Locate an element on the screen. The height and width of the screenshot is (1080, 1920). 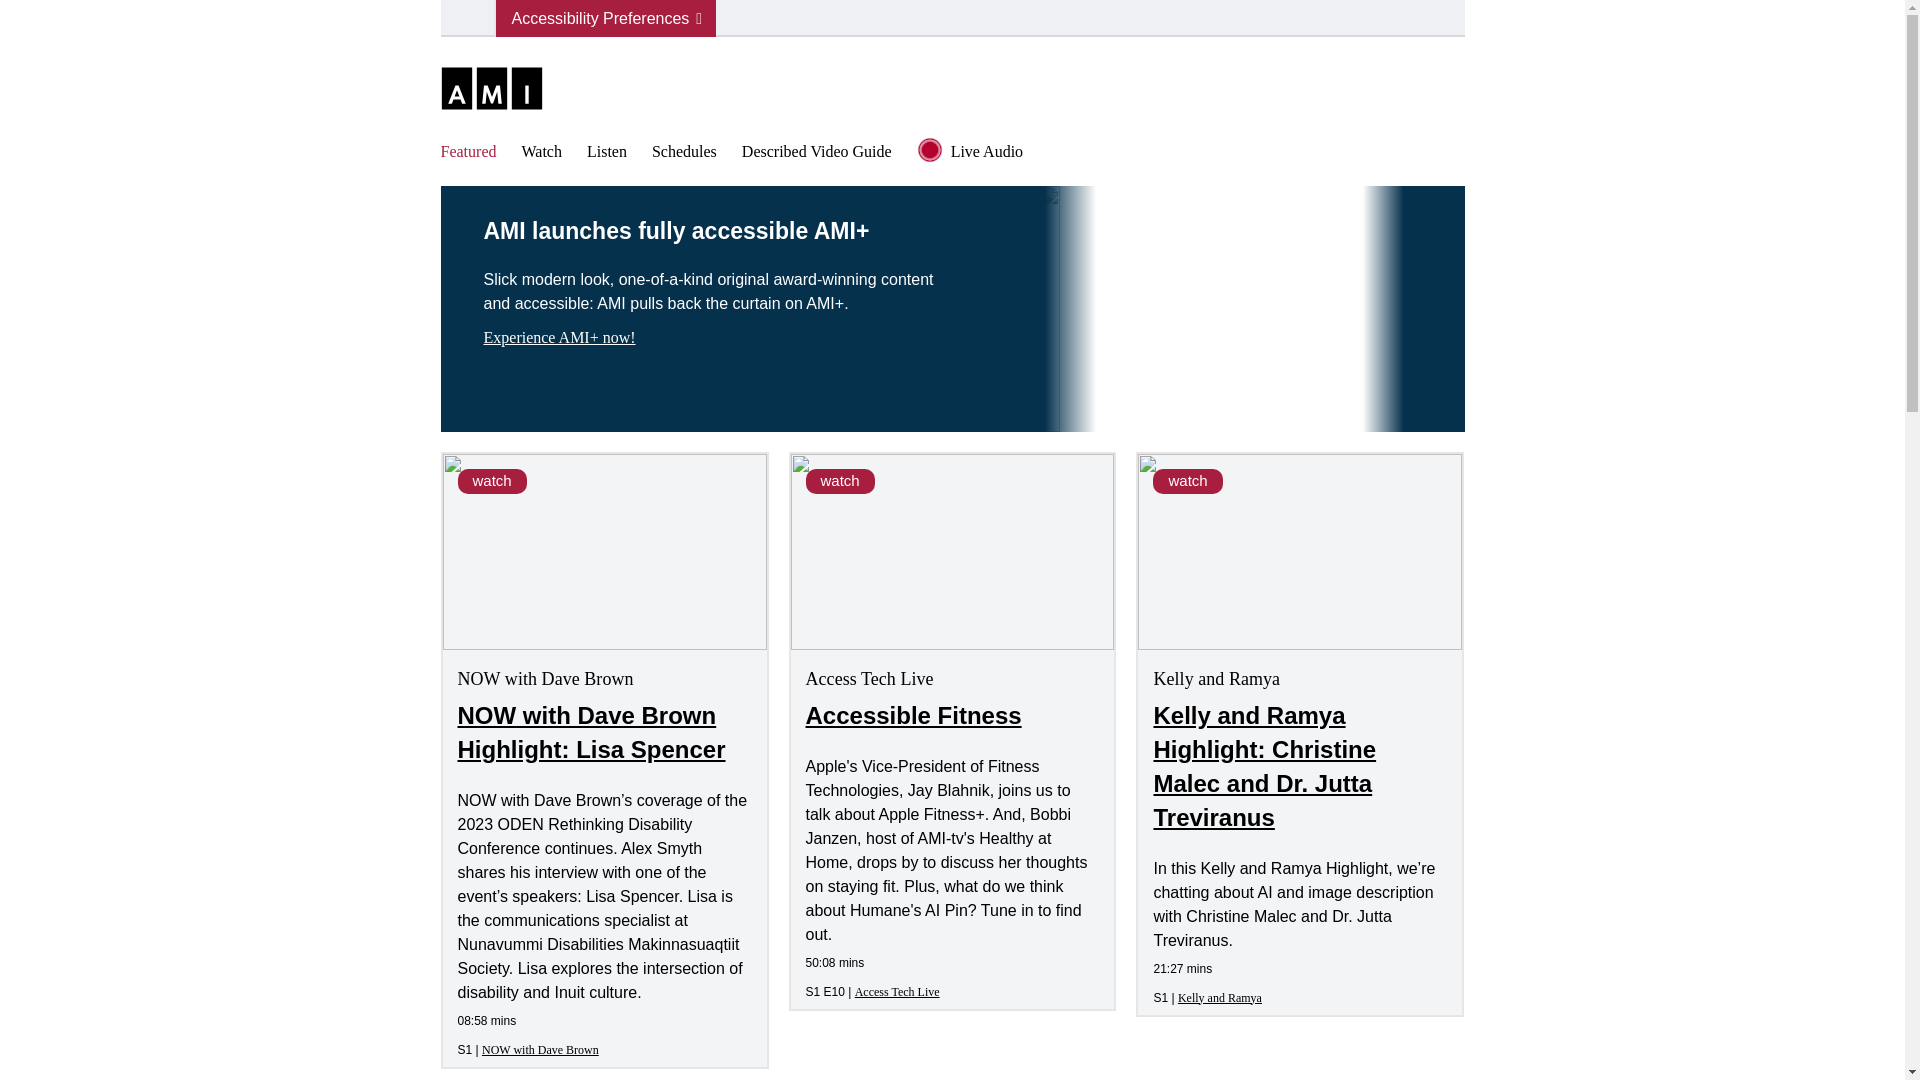
Accessibility Preferences is located at coordinates (606, 18).